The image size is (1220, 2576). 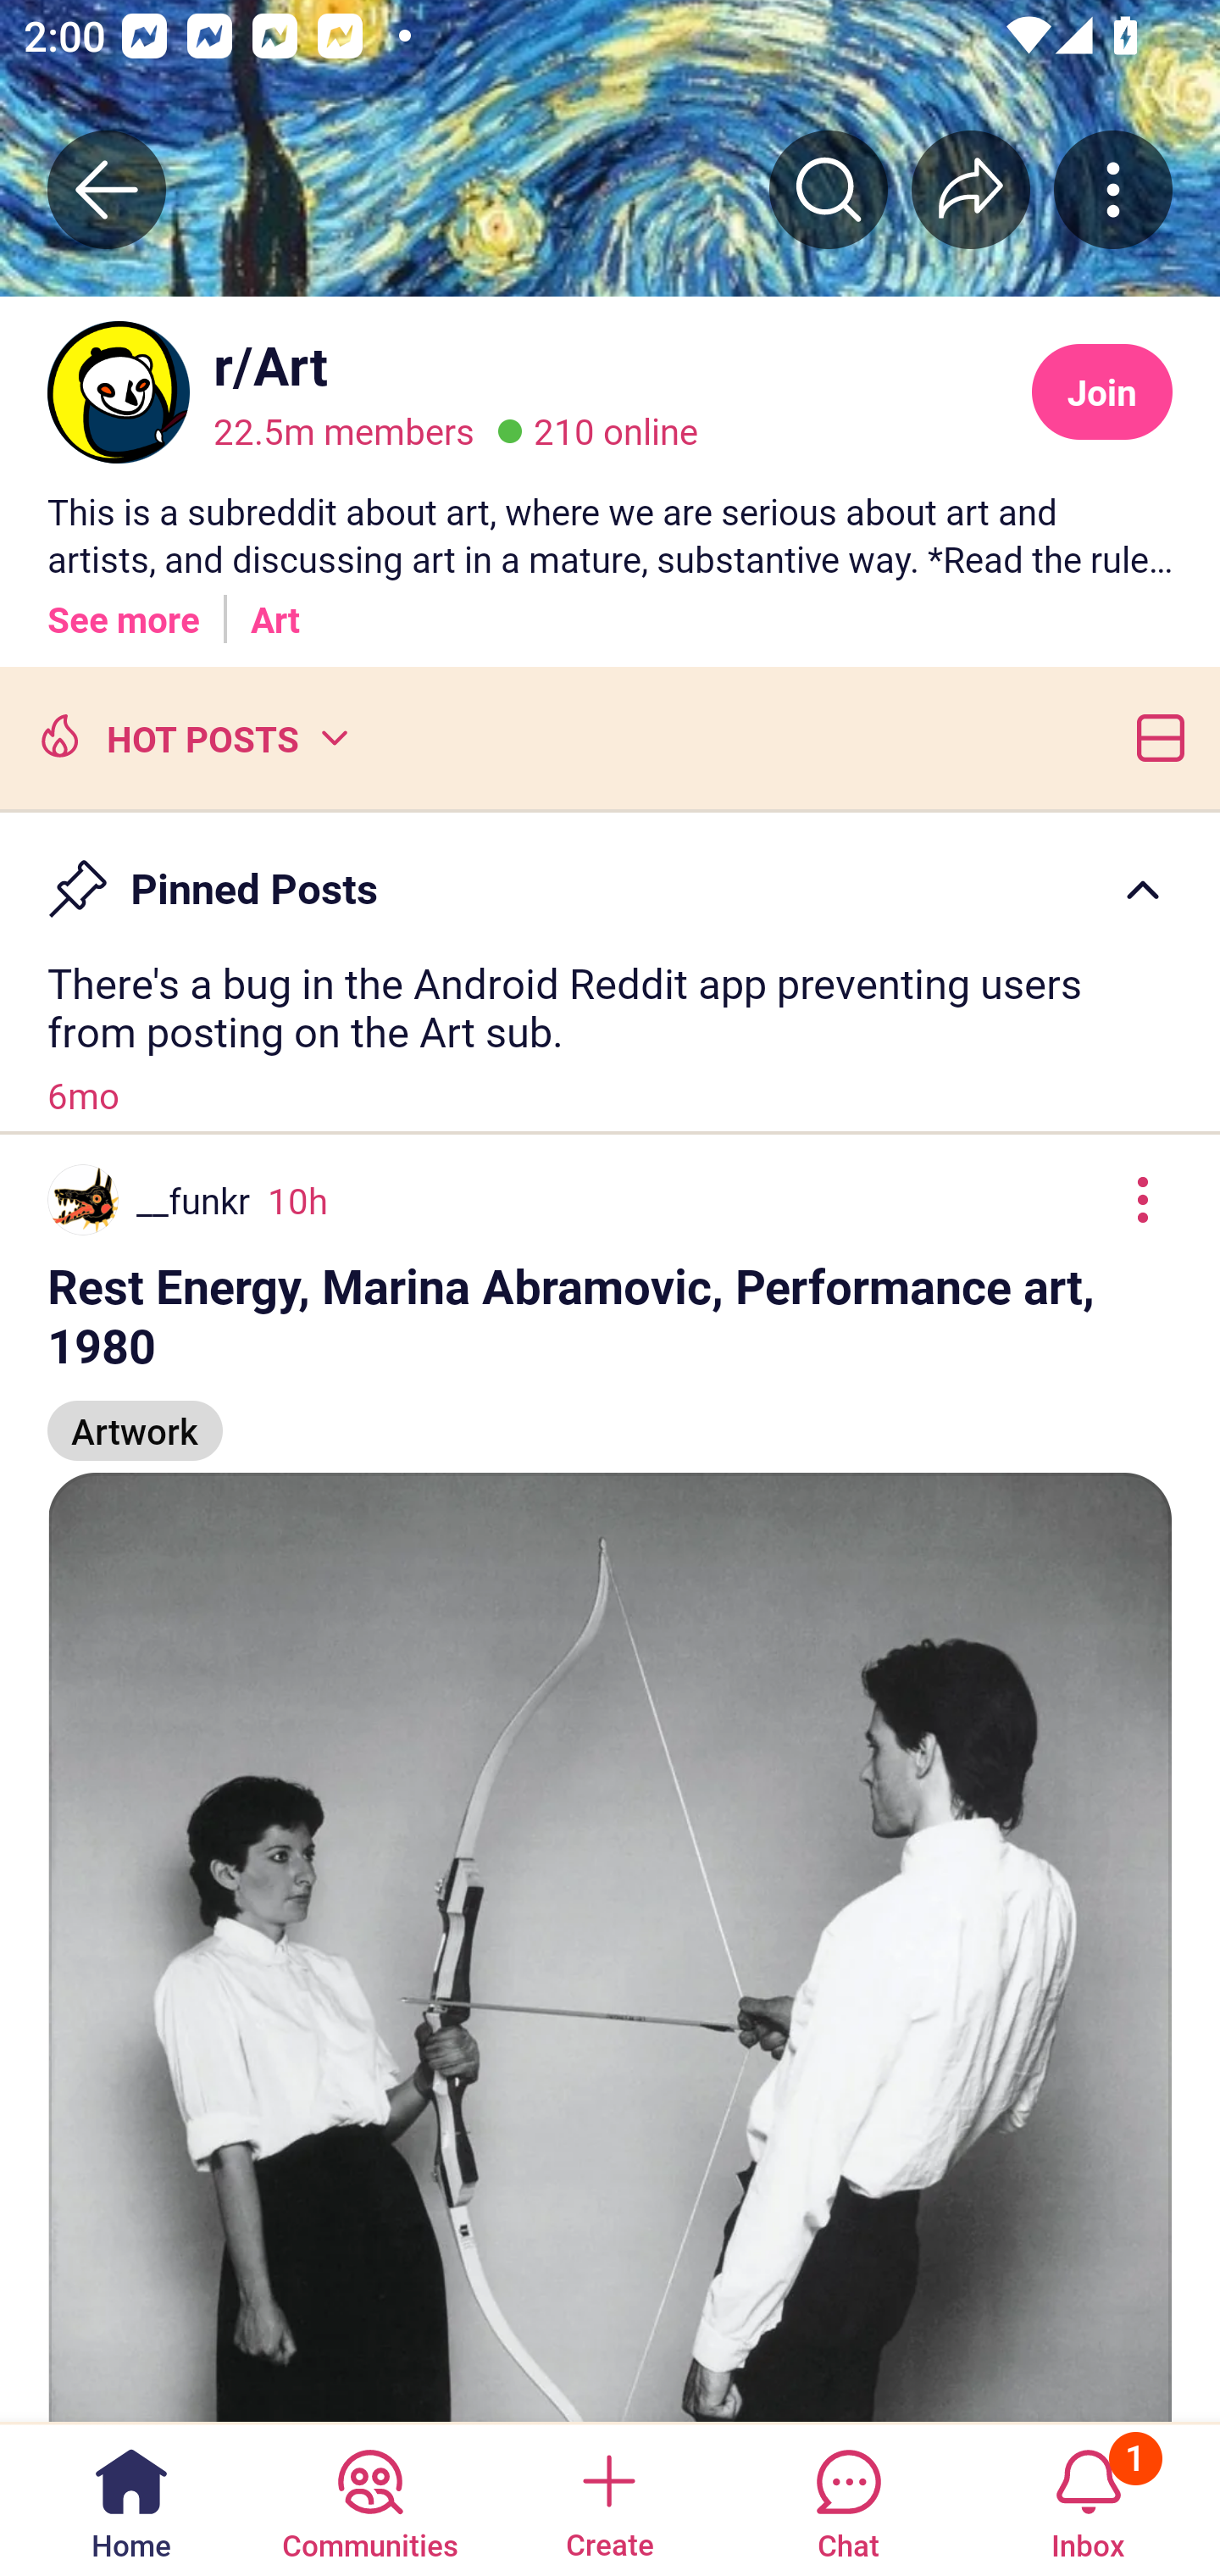 I want to click on Pin Pinned Posts Caret, so click(x=610, y=874).